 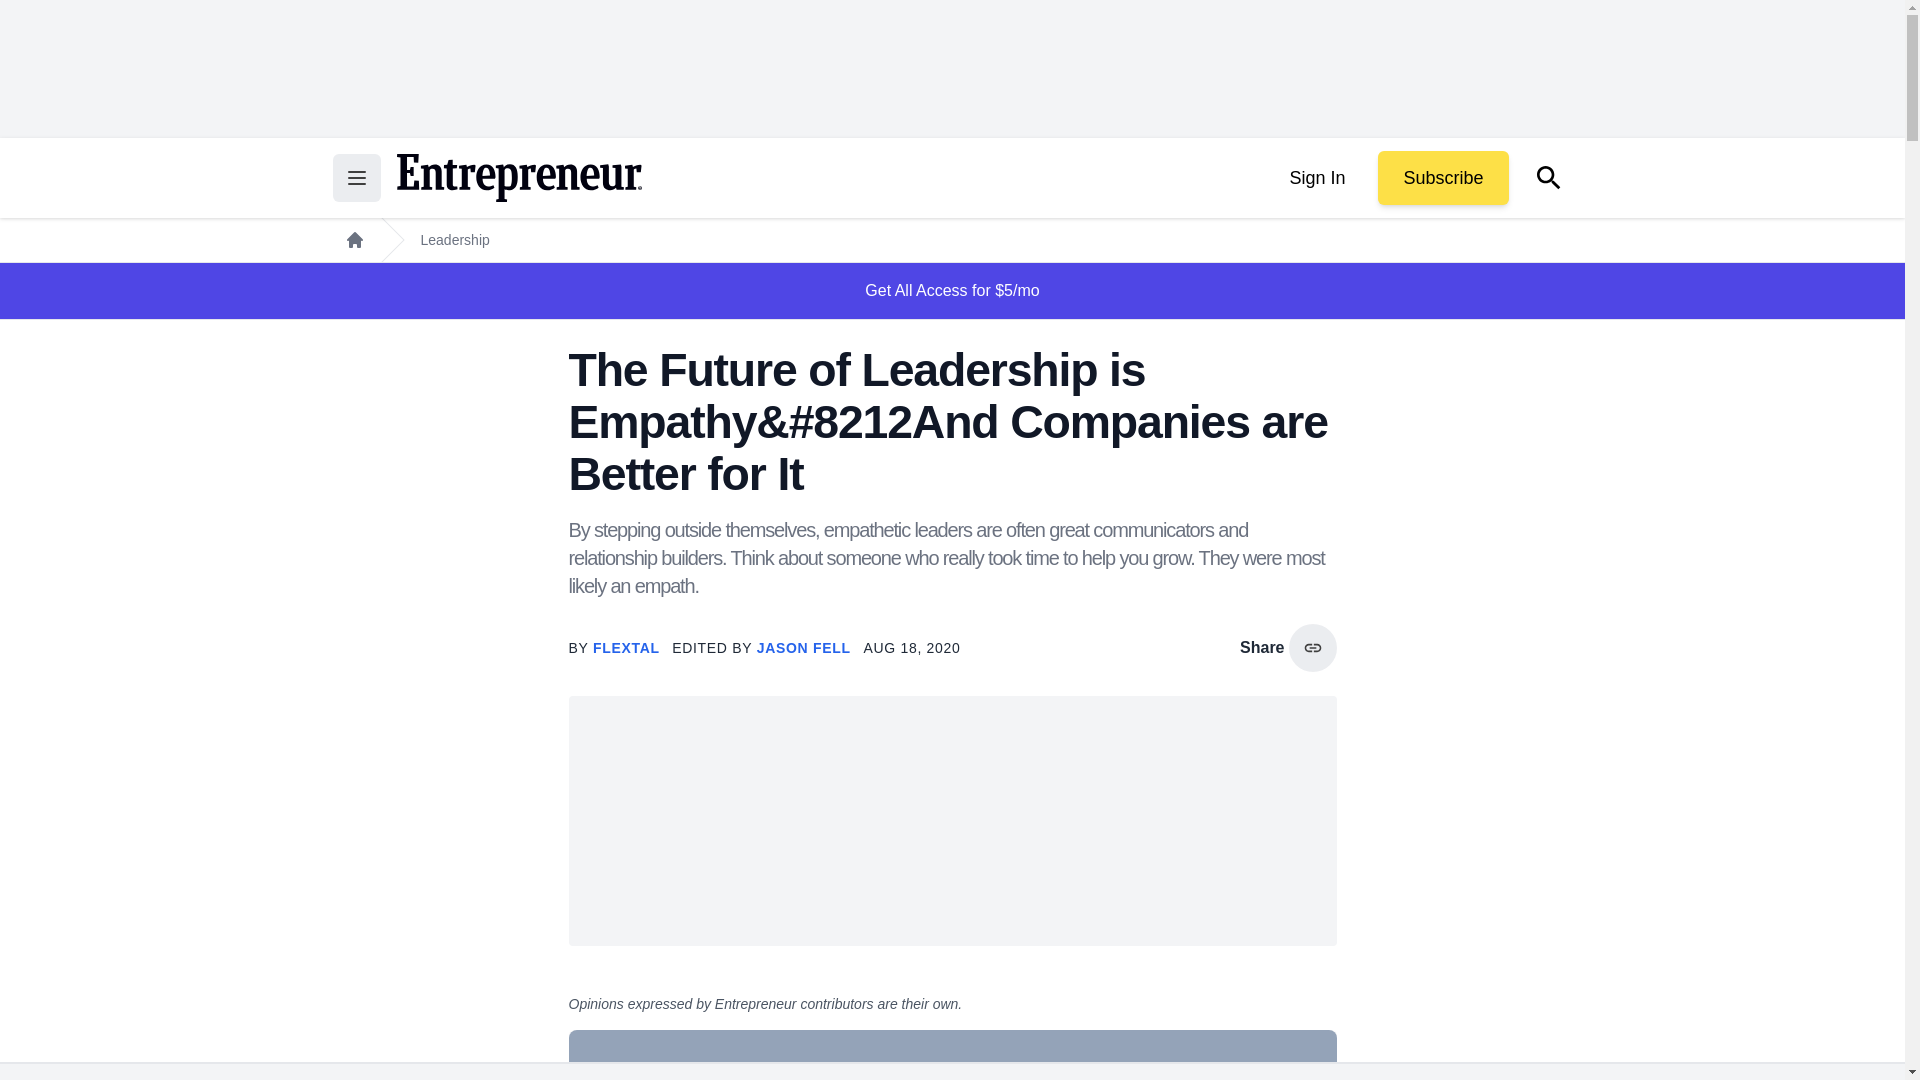 What do you see at coordinates (1316, 178) in the screenshot?
I see `Sign In` at bounding box center [1316, 178].